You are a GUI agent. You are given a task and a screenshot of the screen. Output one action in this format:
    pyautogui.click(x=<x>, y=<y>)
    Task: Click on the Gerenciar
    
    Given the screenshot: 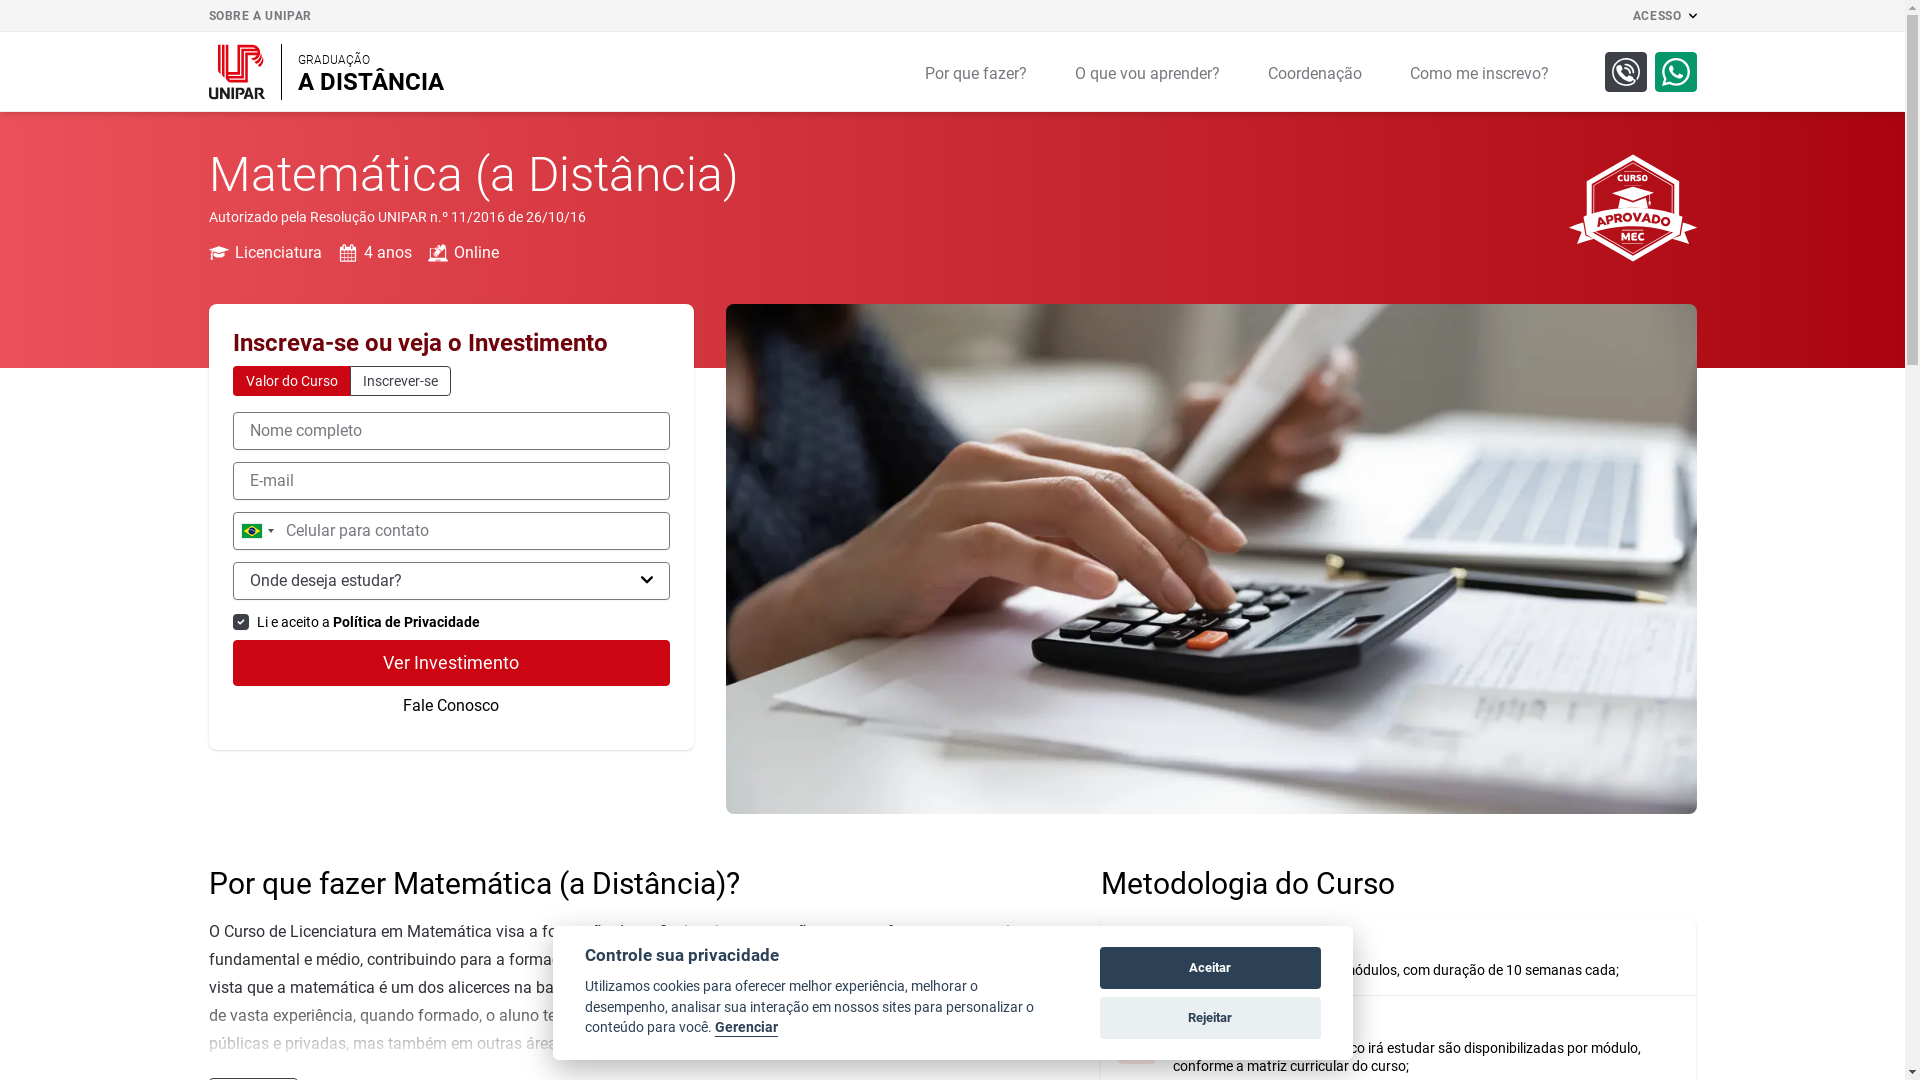 What is the action you would take?
    pyautogui.click(x=746, y=1028)
    